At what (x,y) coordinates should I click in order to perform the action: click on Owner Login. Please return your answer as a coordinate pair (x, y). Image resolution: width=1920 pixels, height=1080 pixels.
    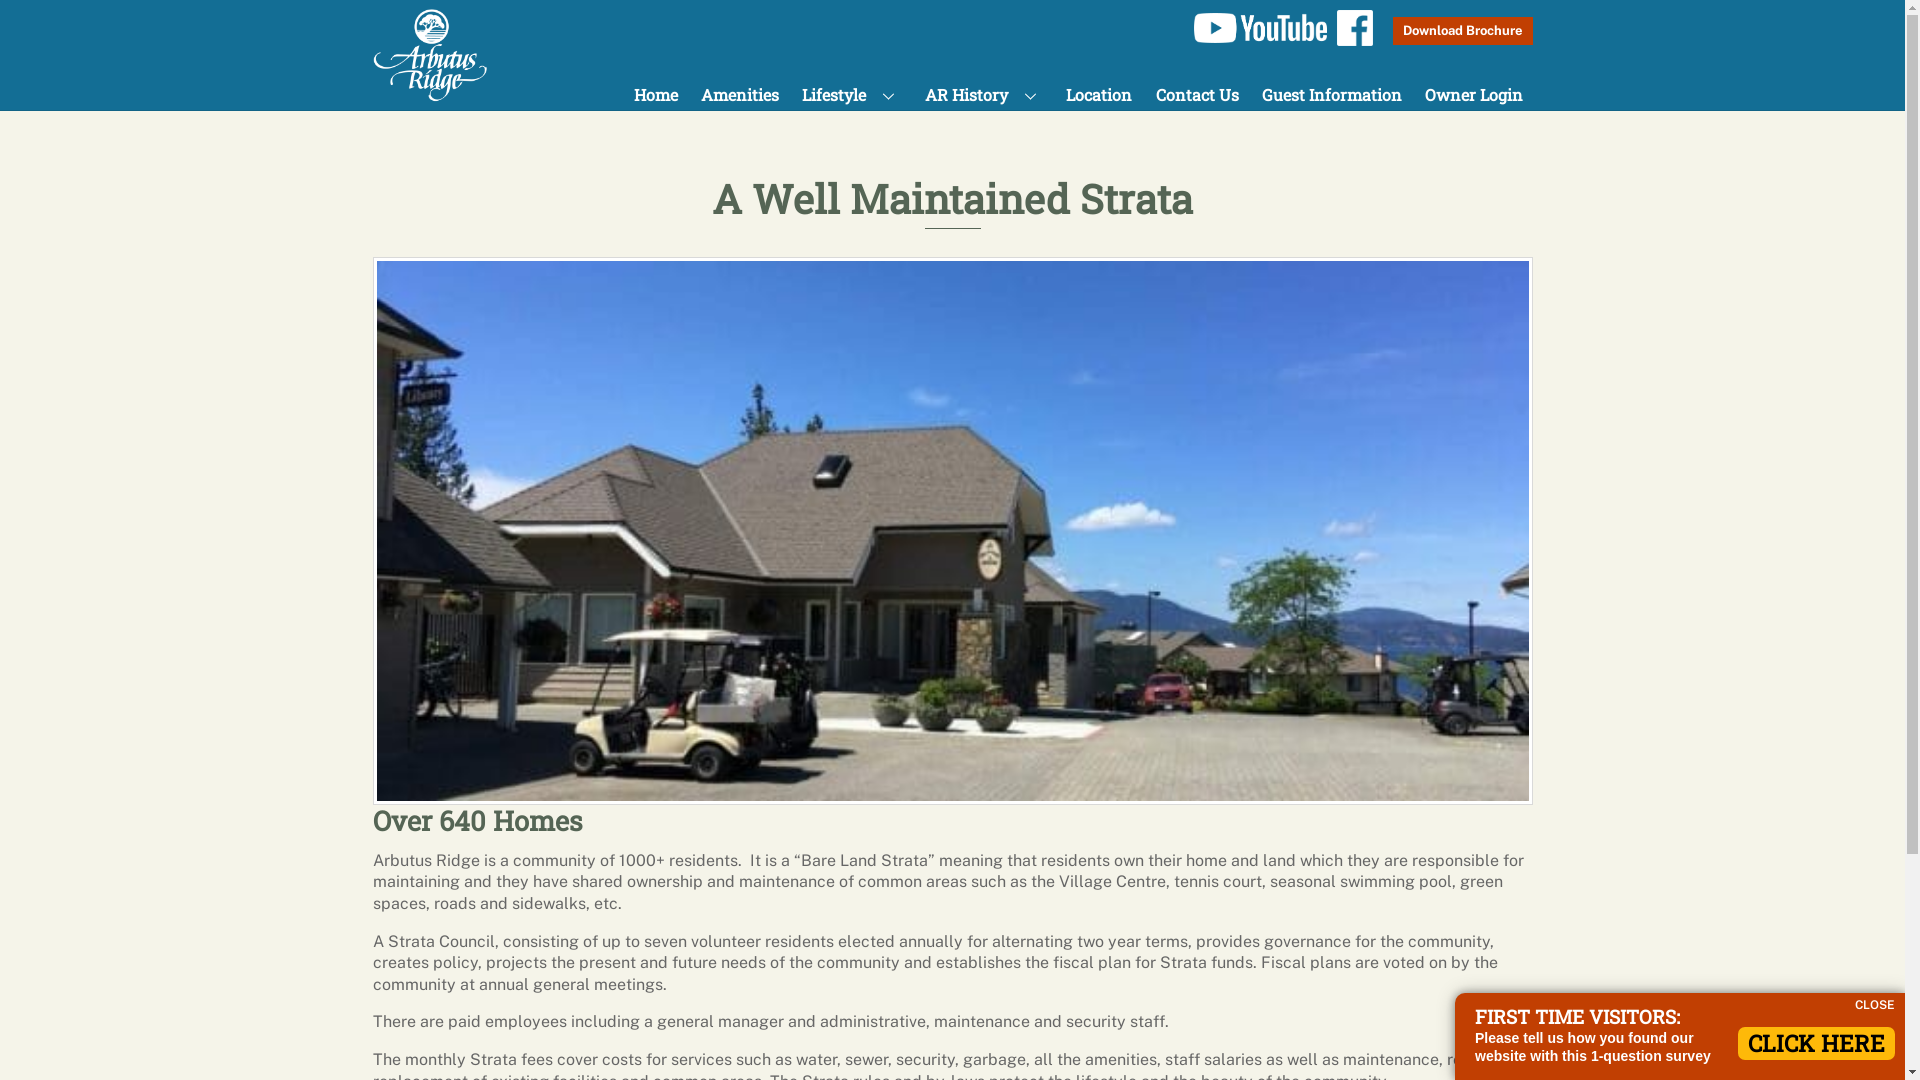
    Looking at the image, I should click on (1474, 94).